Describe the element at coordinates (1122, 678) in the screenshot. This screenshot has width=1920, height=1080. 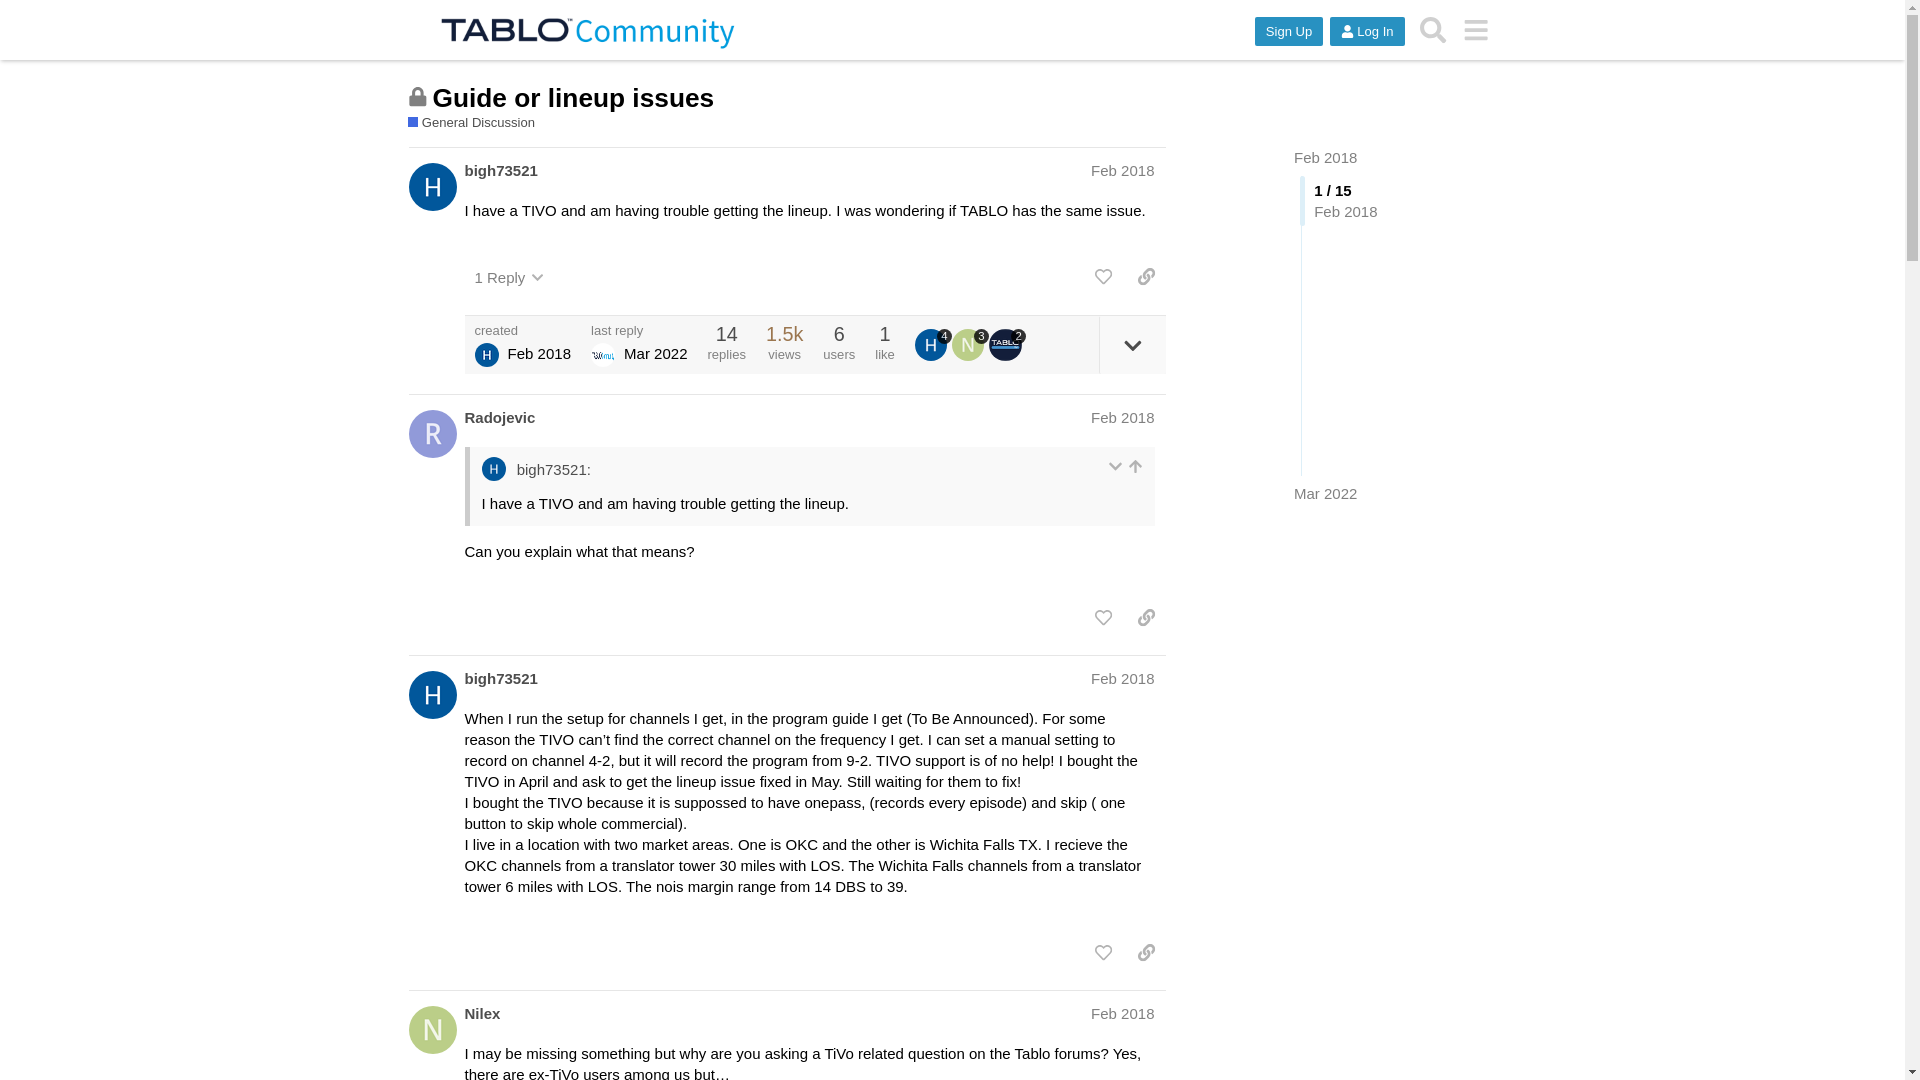
I see `Feb 2018` at that location.